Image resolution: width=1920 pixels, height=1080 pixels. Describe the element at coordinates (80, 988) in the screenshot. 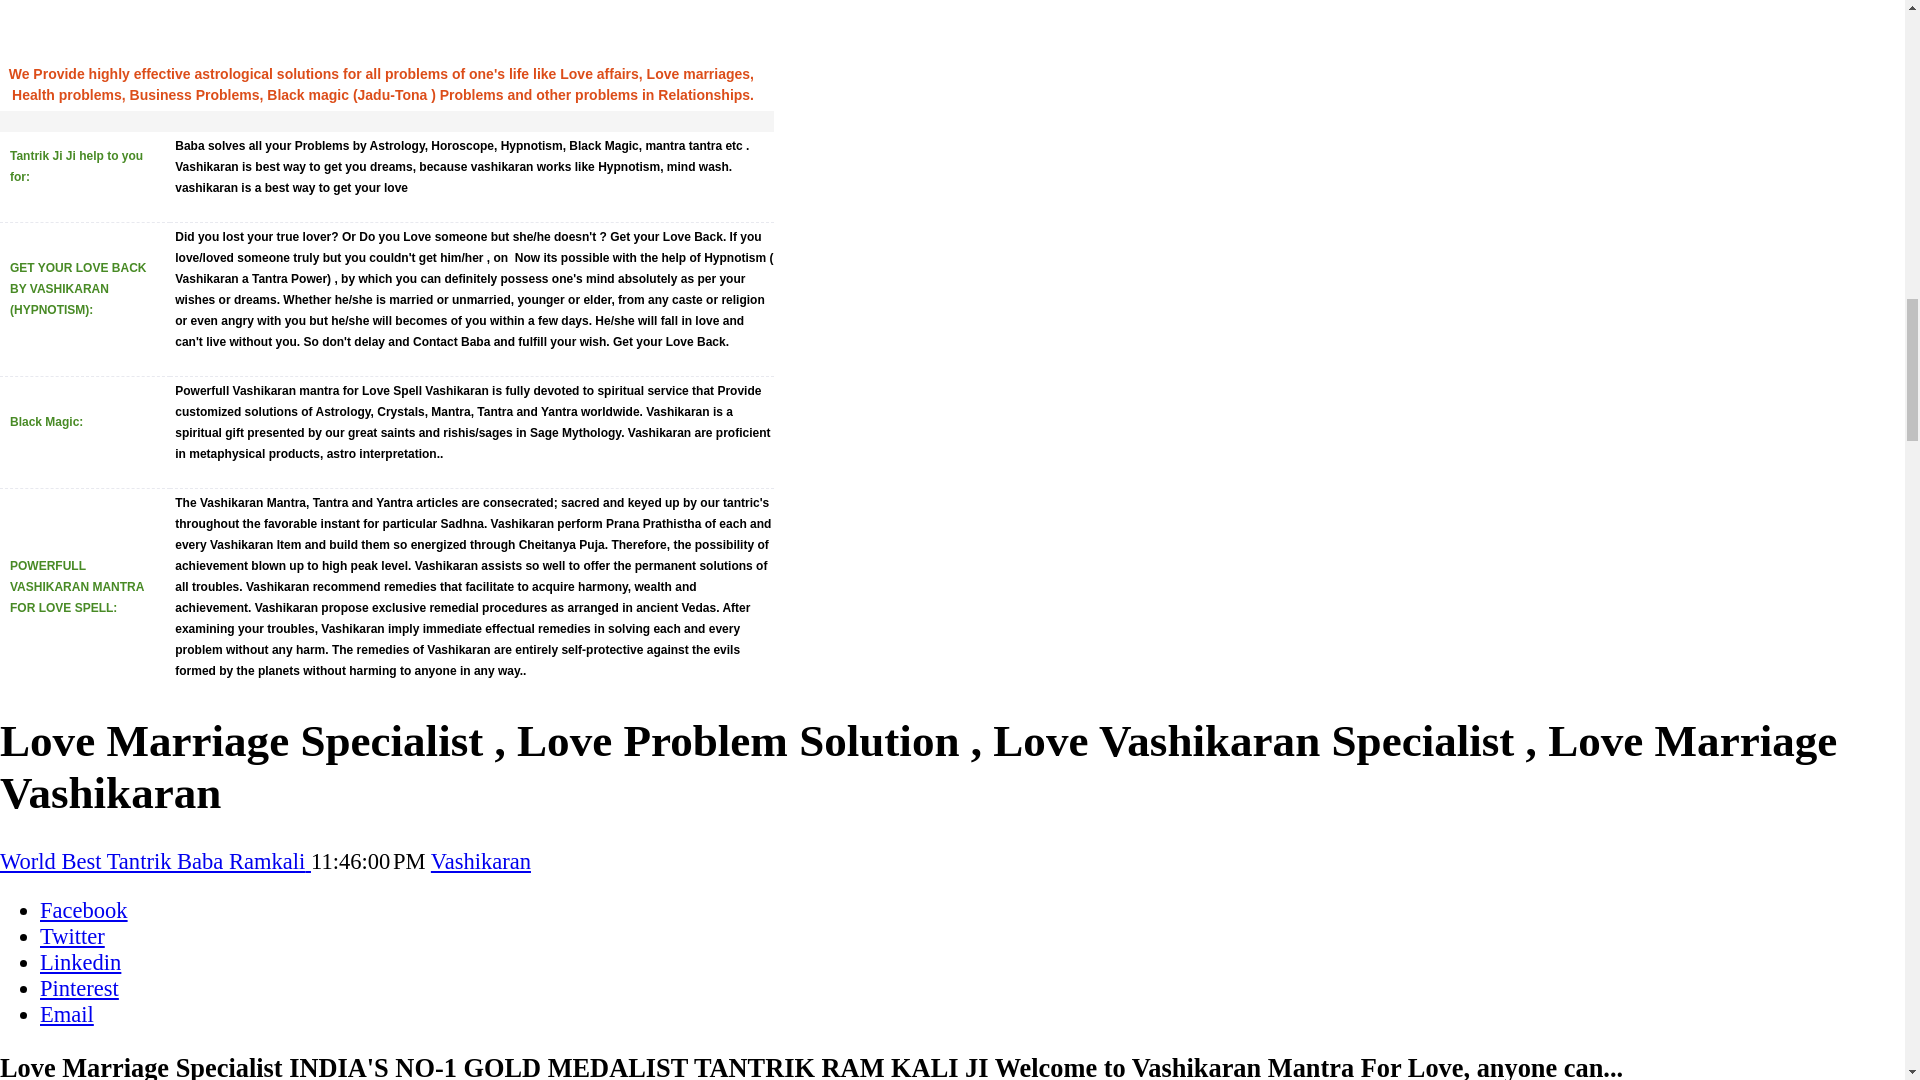

I see `Pinterest` at that location.